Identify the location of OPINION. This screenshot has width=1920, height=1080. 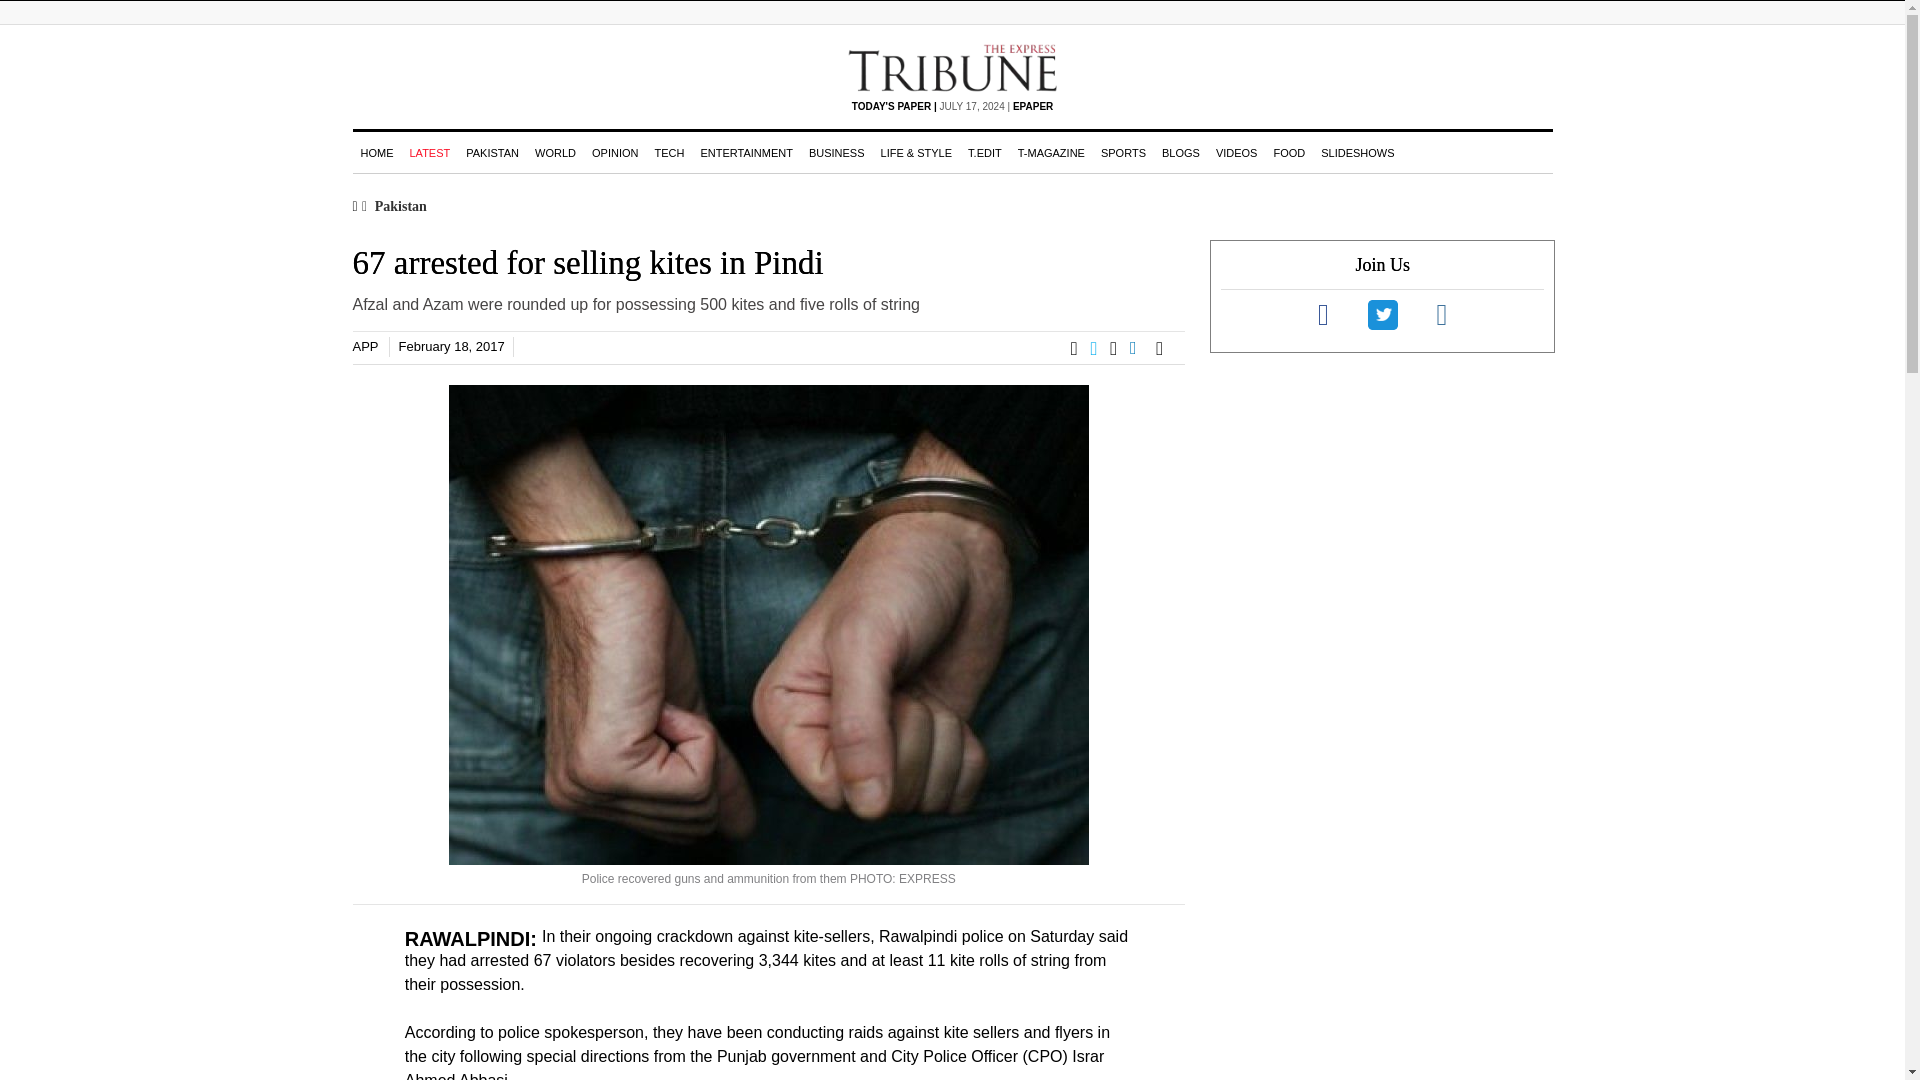
(614, 151).